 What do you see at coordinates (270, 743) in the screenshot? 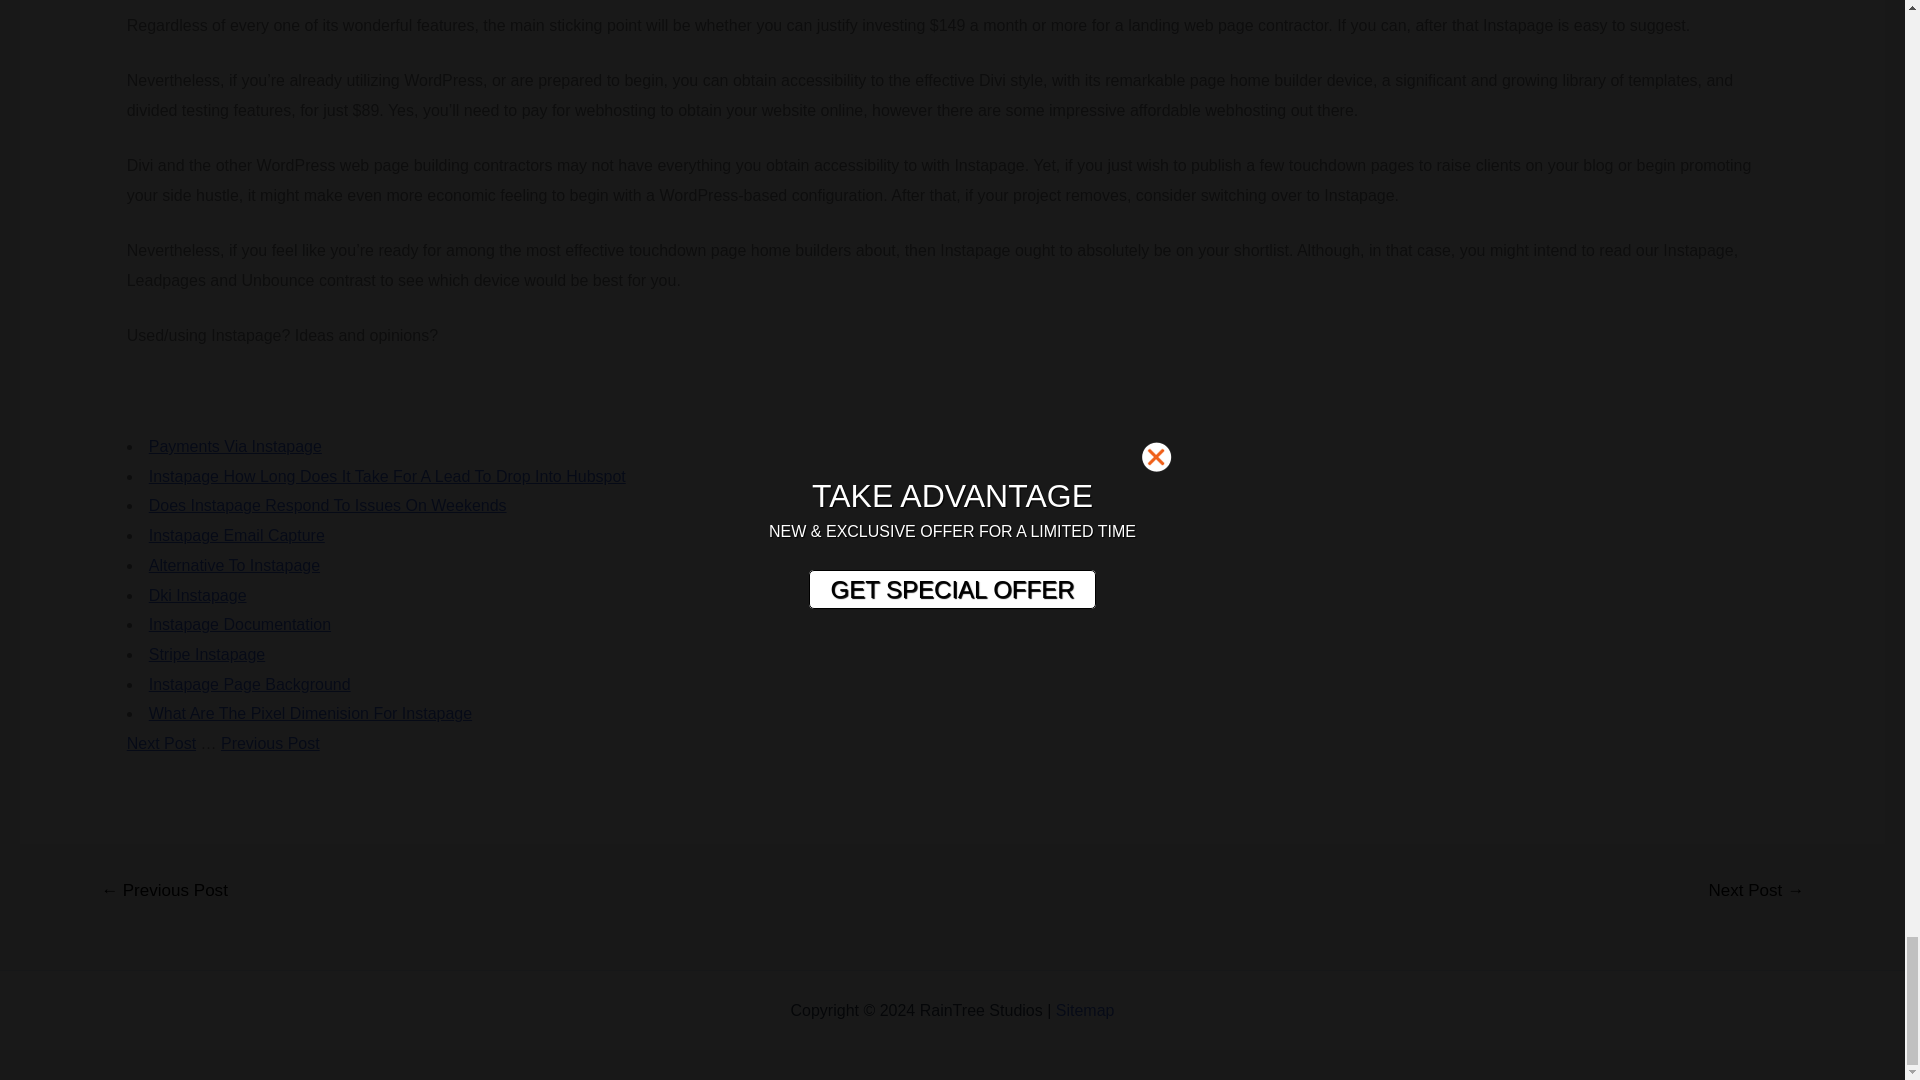
I see `Previous Post` at bounding box center [270, 743].